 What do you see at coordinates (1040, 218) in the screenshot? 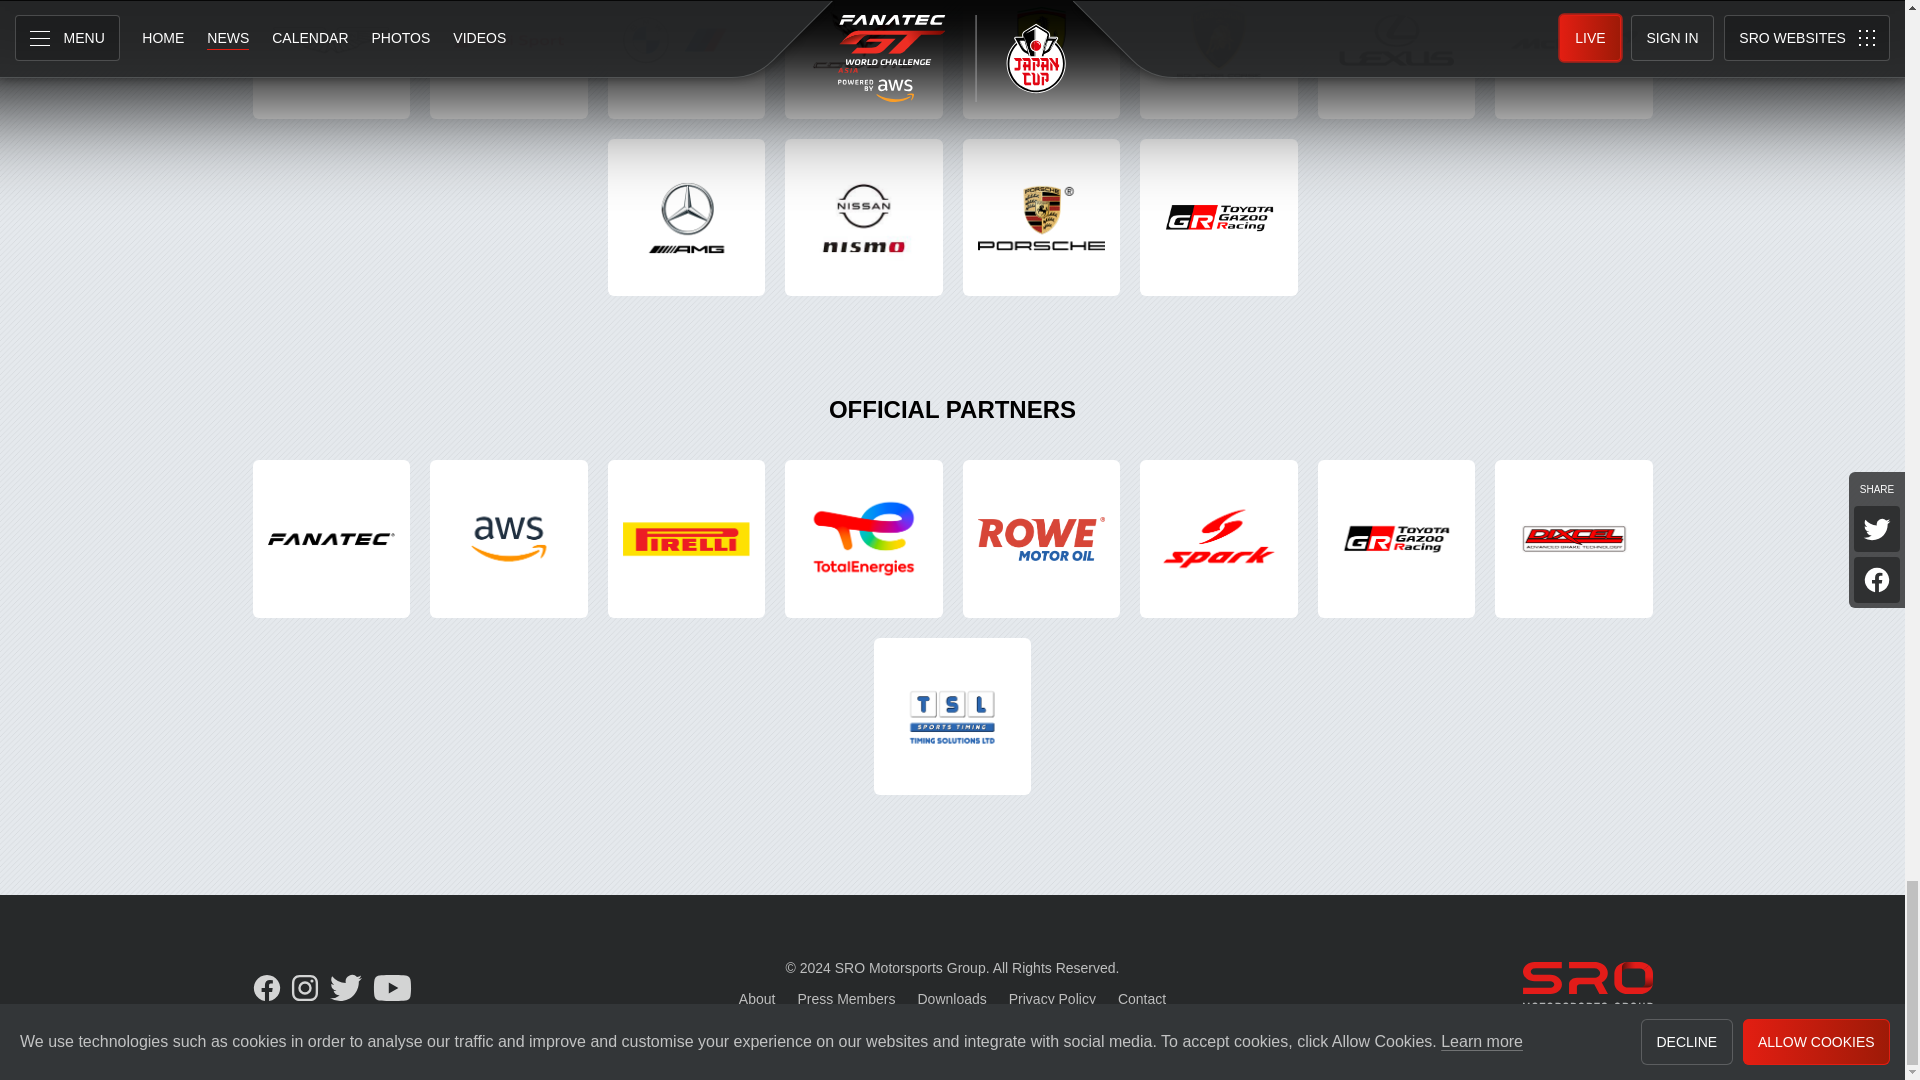
I see `Porsche` at bounding box center [1040, 218].